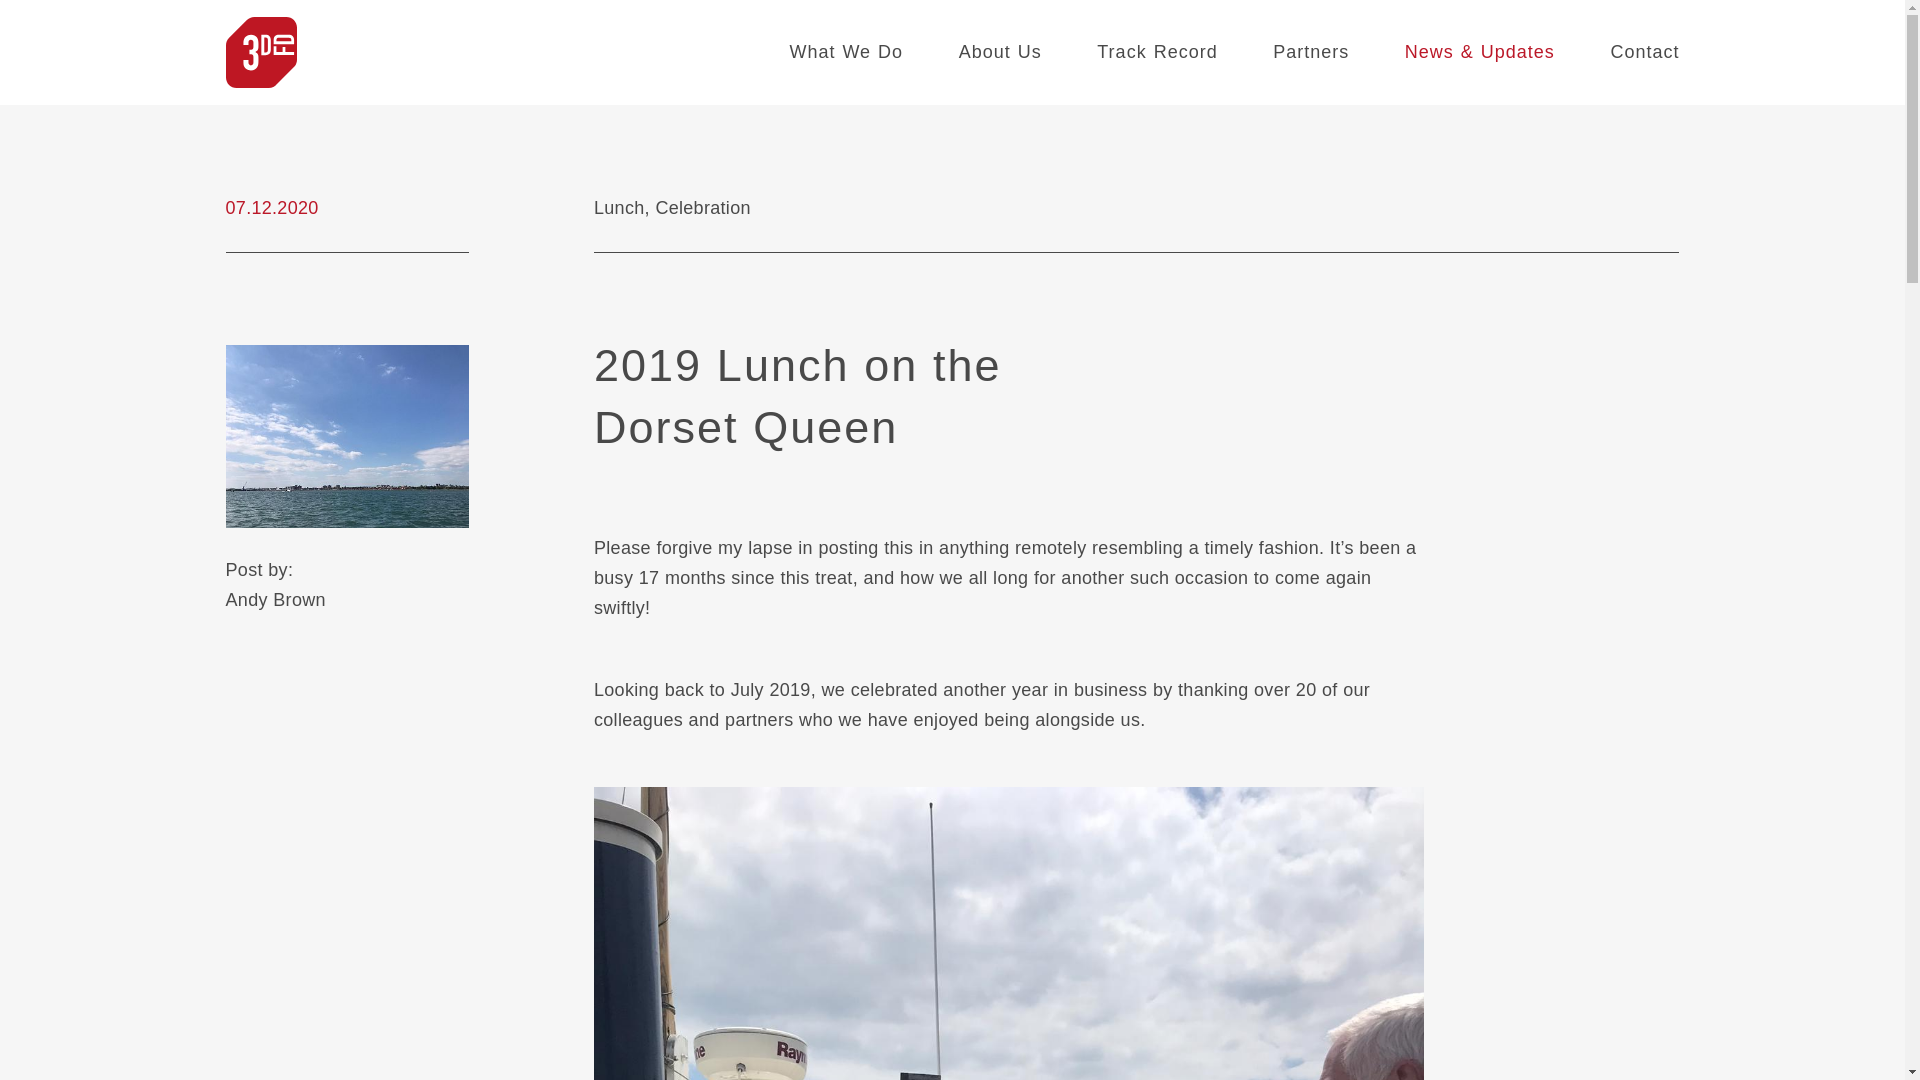 Image resolution: width=1920 pixels, height=1080 pixels. I want to click on About Us, so click(1000, 52).